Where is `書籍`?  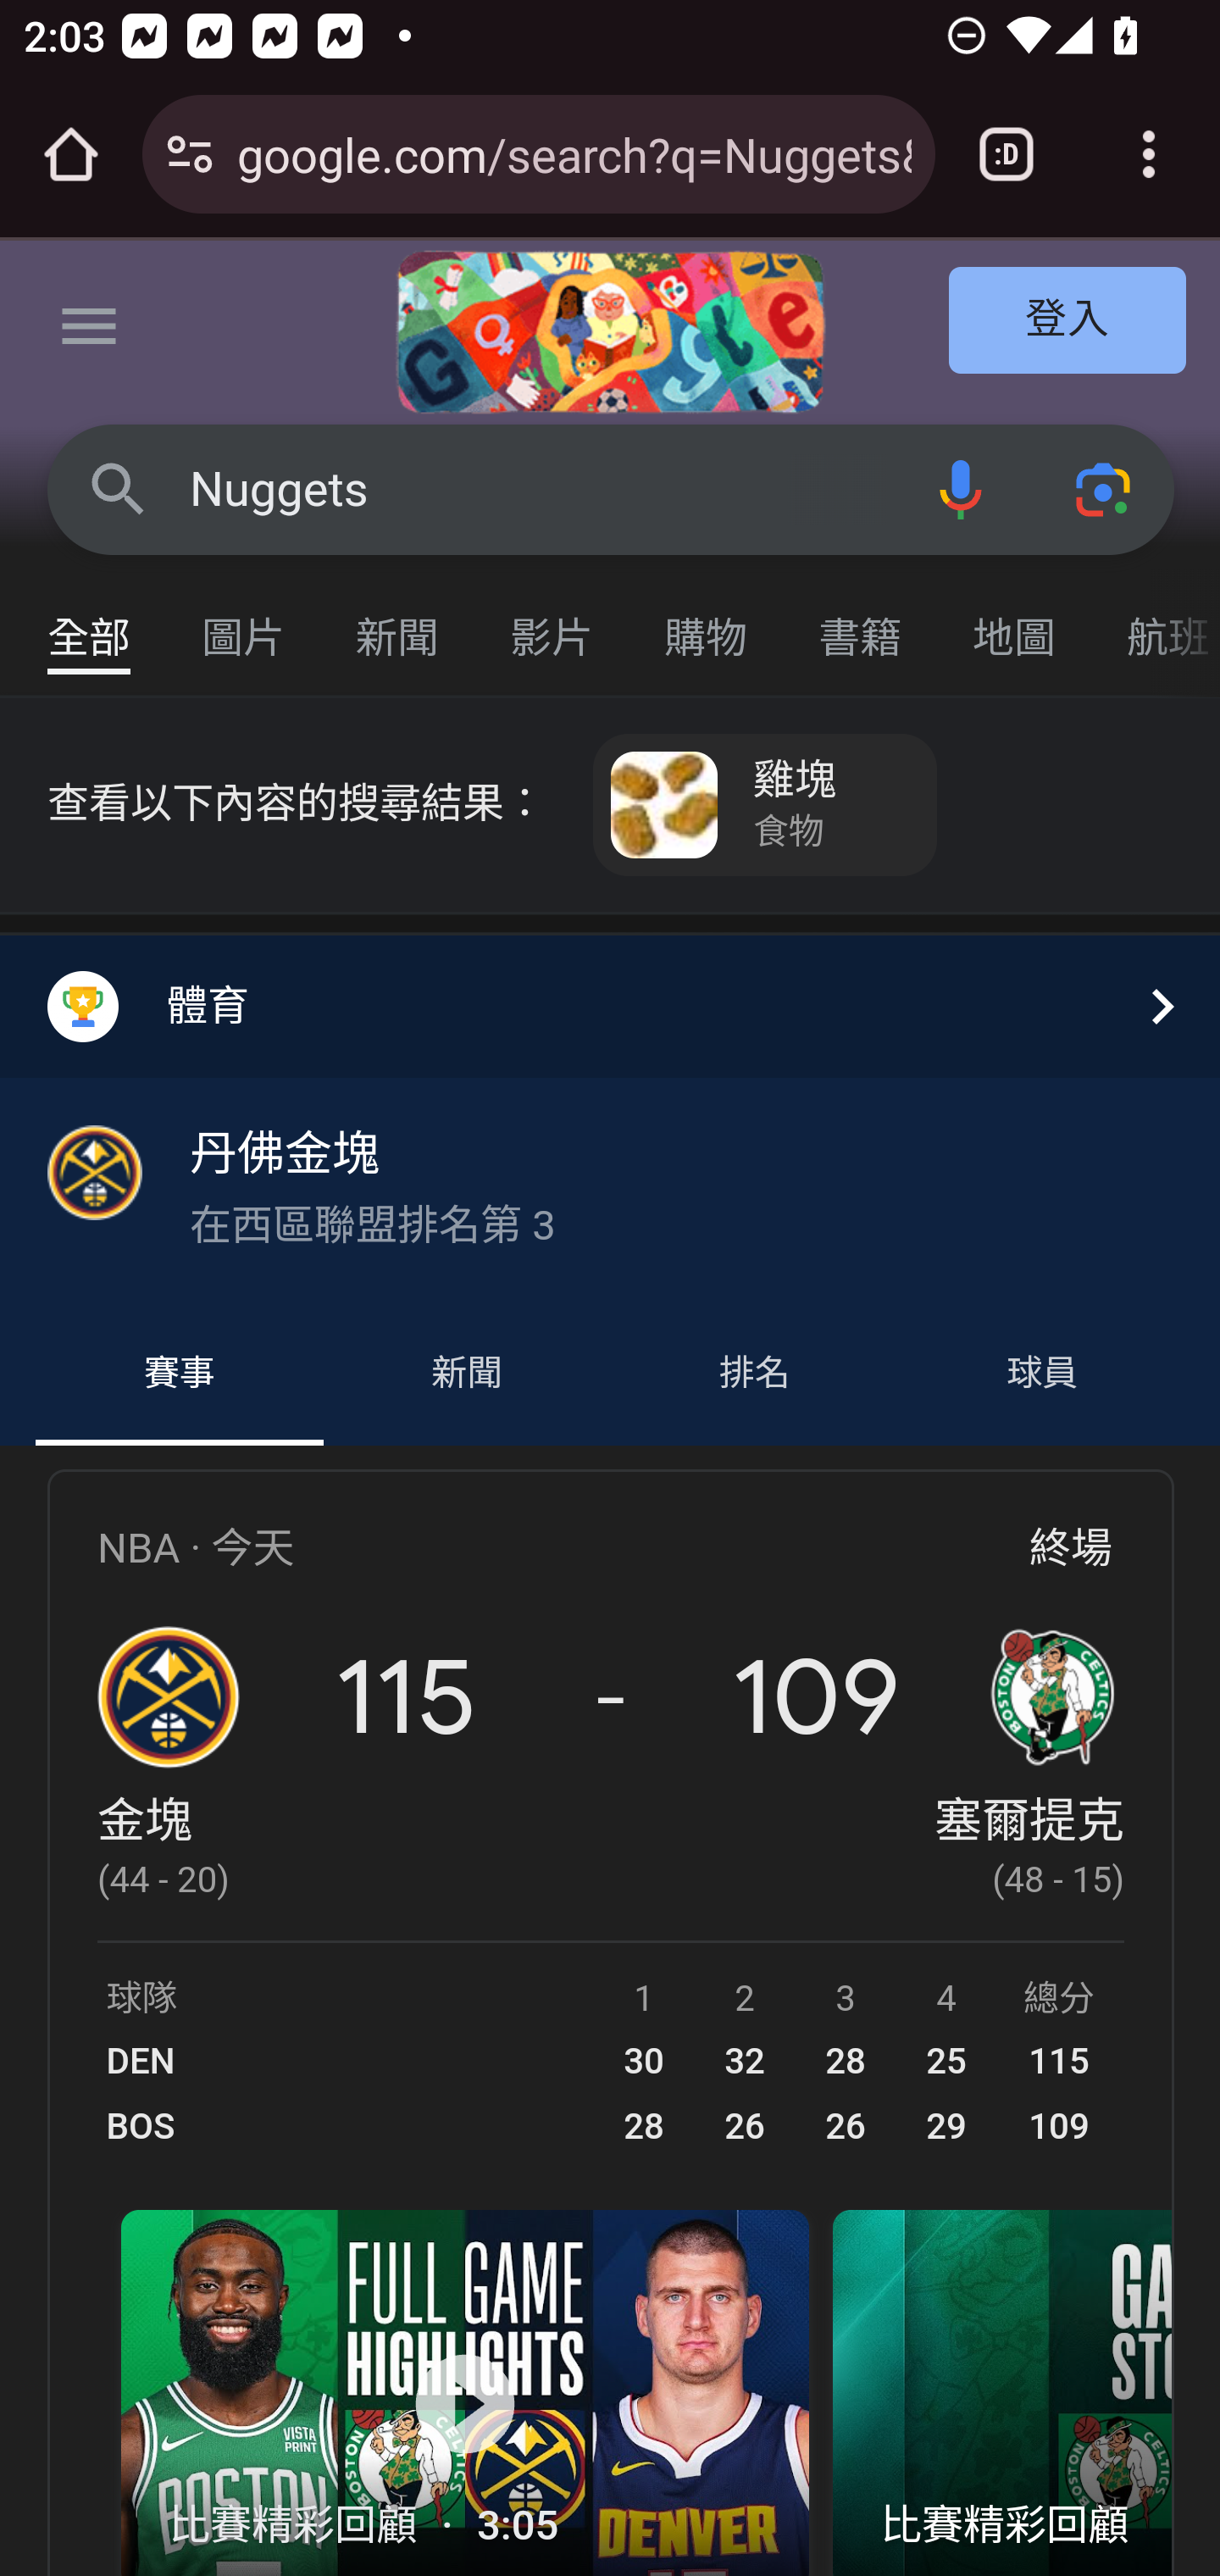
書籍 is located at coordinates (861, 622).